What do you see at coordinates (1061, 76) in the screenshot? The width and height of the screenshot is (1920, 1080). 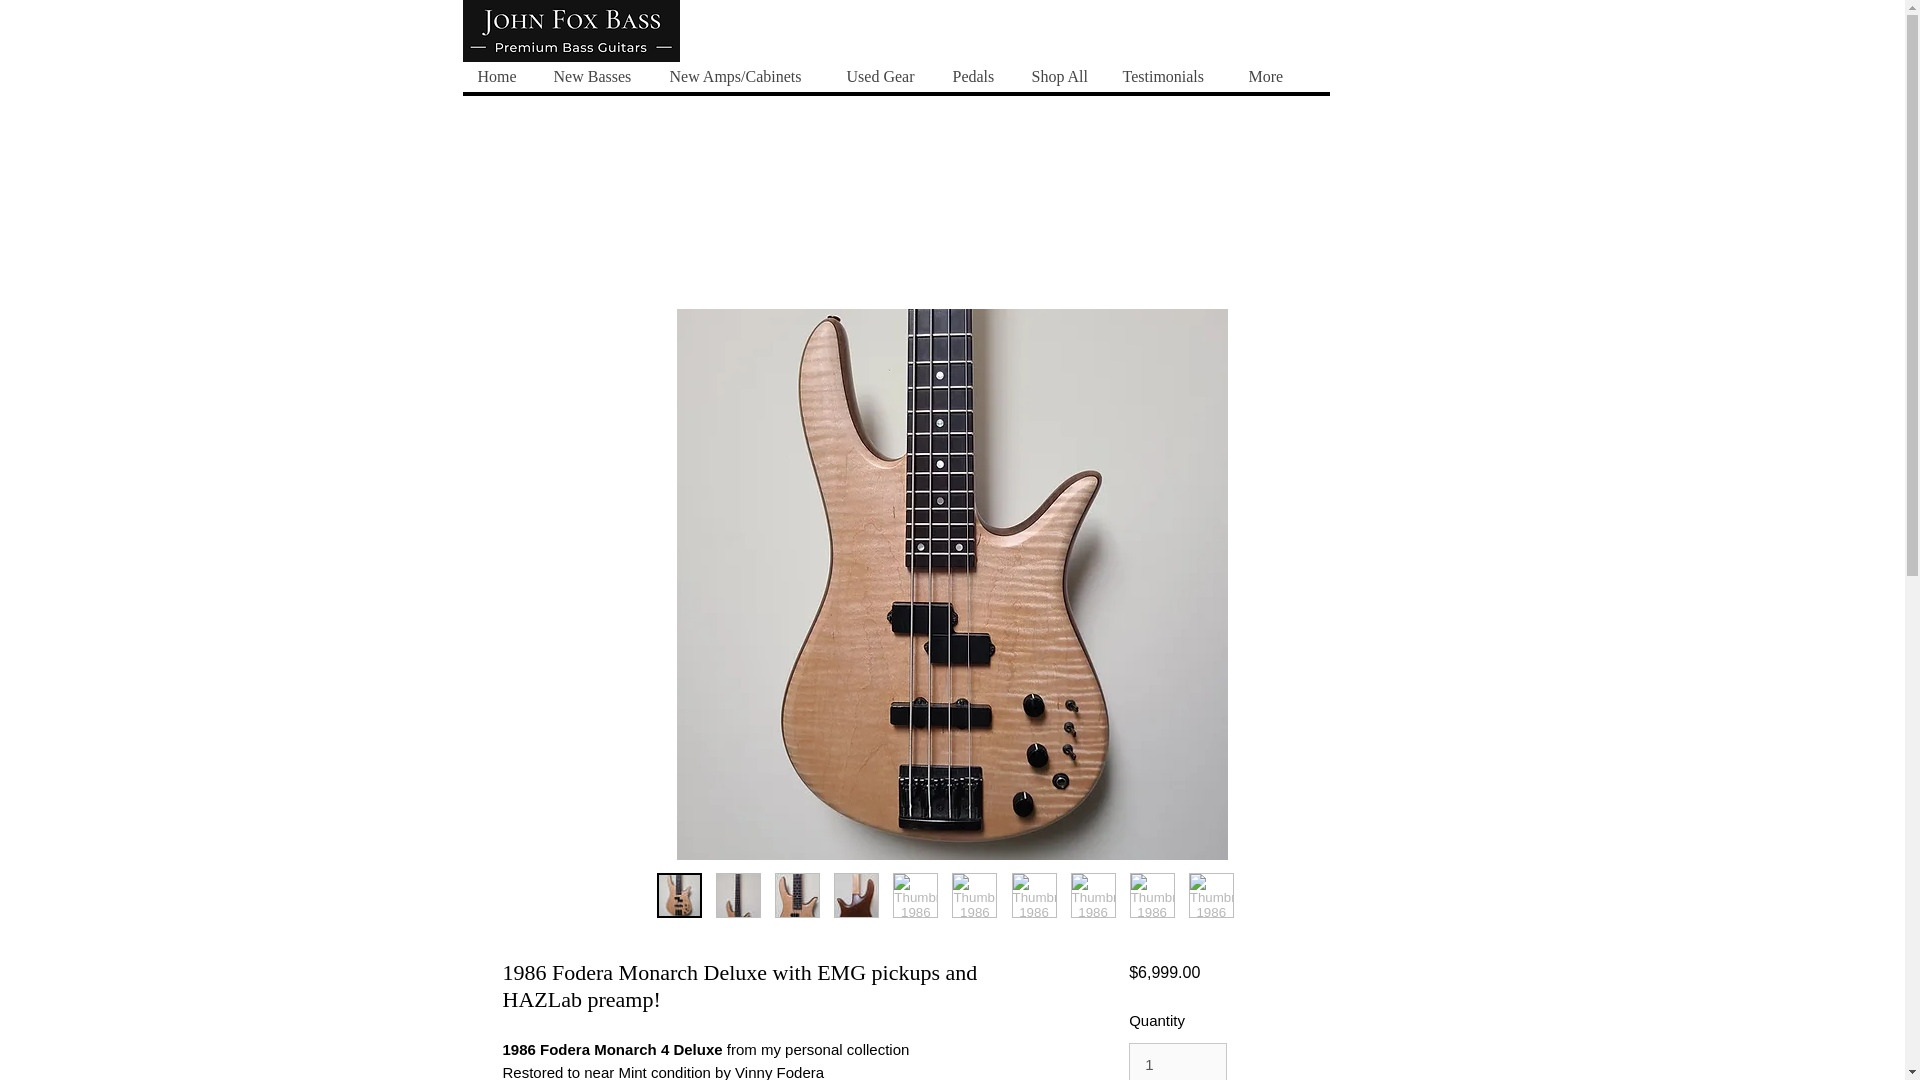 I see `Shop All` at bounding box center [1061, 76].